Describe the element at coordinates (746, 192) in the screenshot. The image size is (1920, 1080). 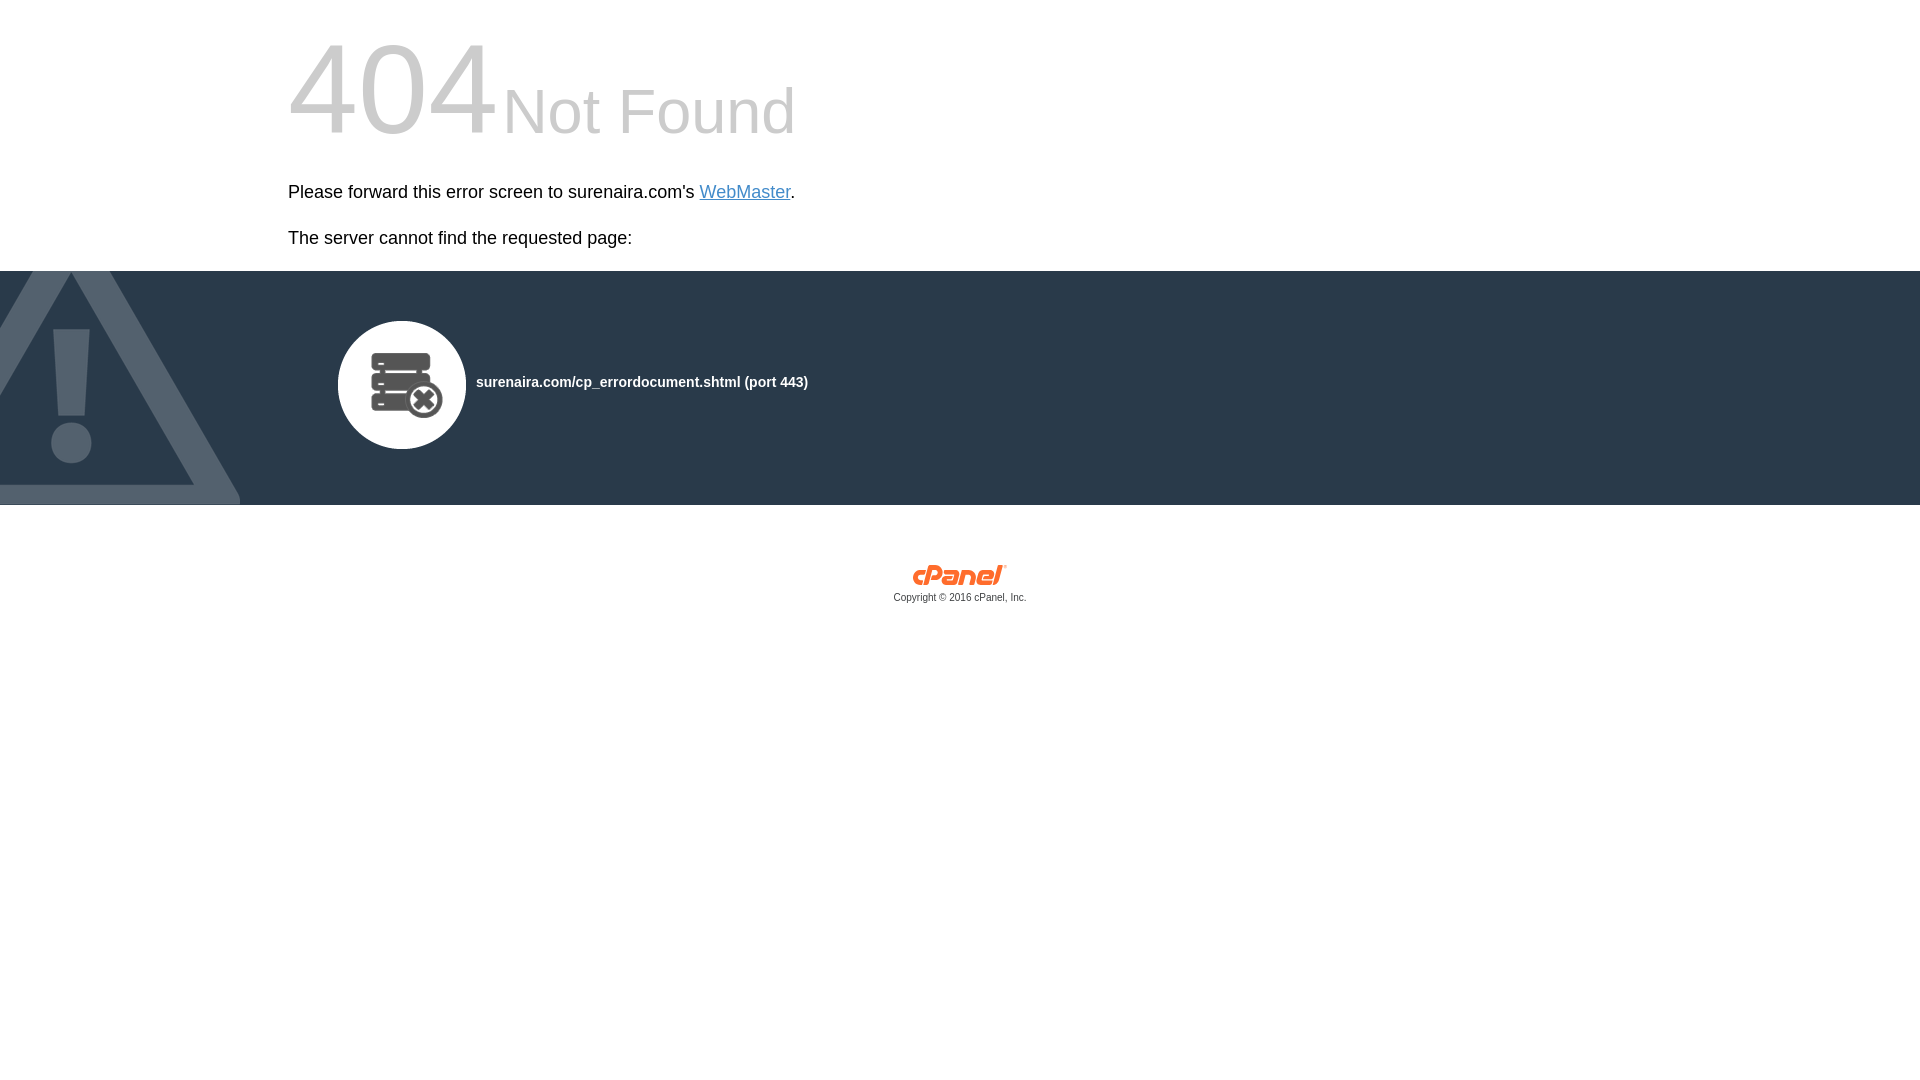
I see `WebMaster` at that location.